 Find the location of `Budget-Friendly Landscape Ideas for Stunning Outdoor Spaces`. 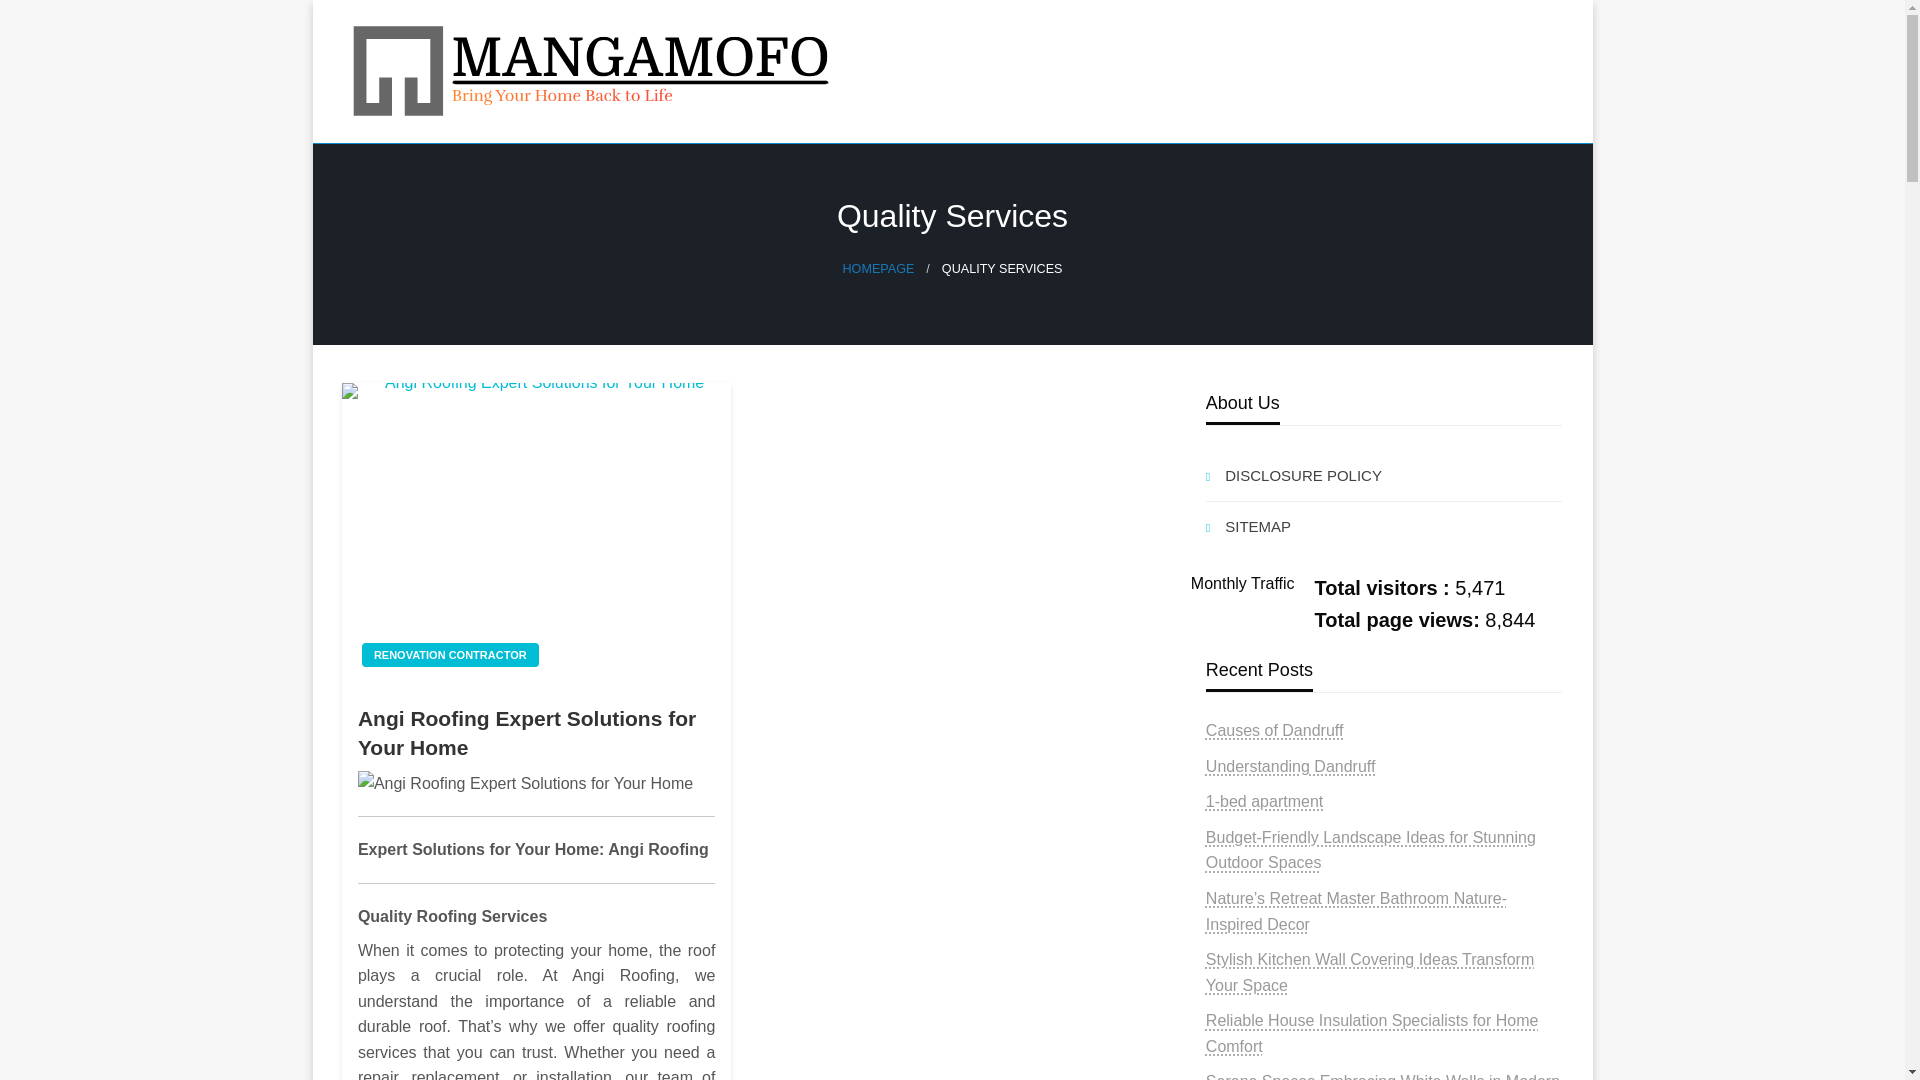

Budget-Friendly Landscape Ideas for Stunning Outdoor Spaces is located at coordinates (1370, 850).